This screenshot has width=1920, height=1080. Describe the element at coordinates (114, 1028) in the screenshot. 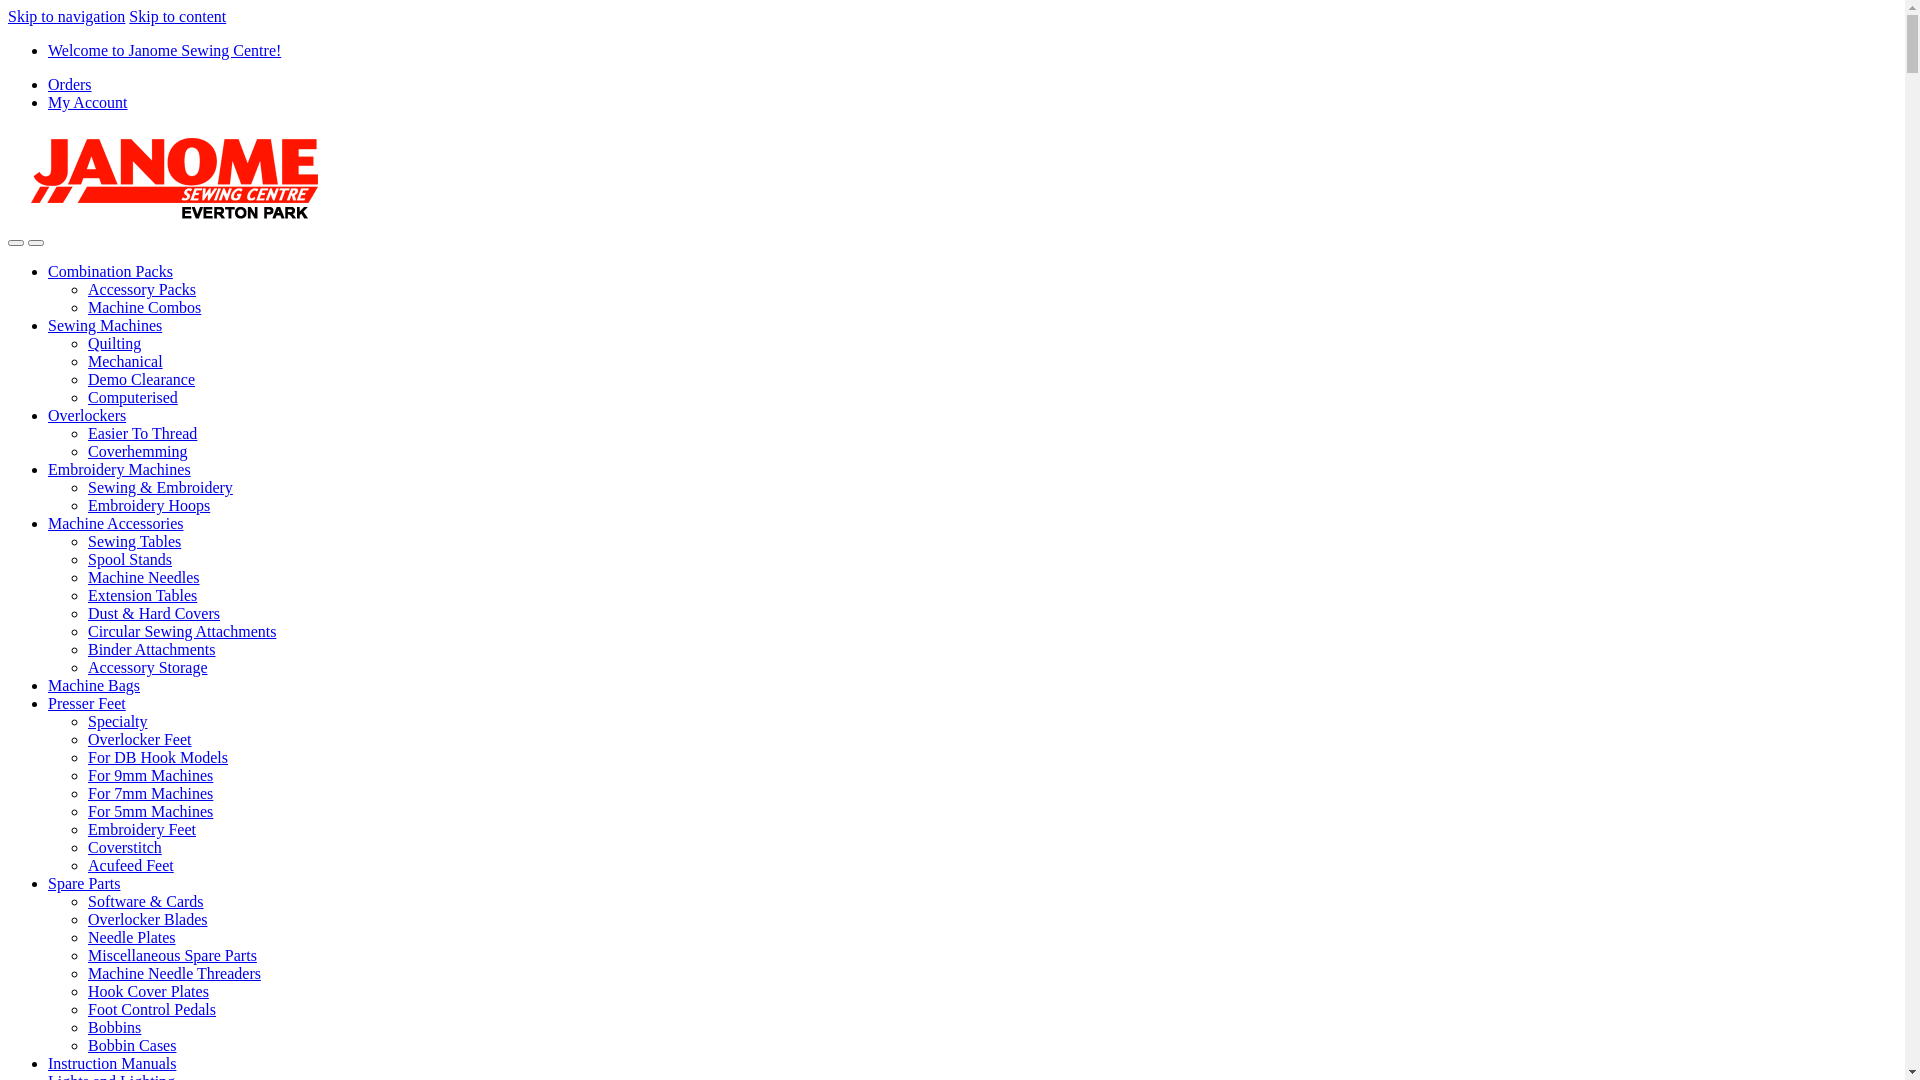

I see `Bobbins` at that location.